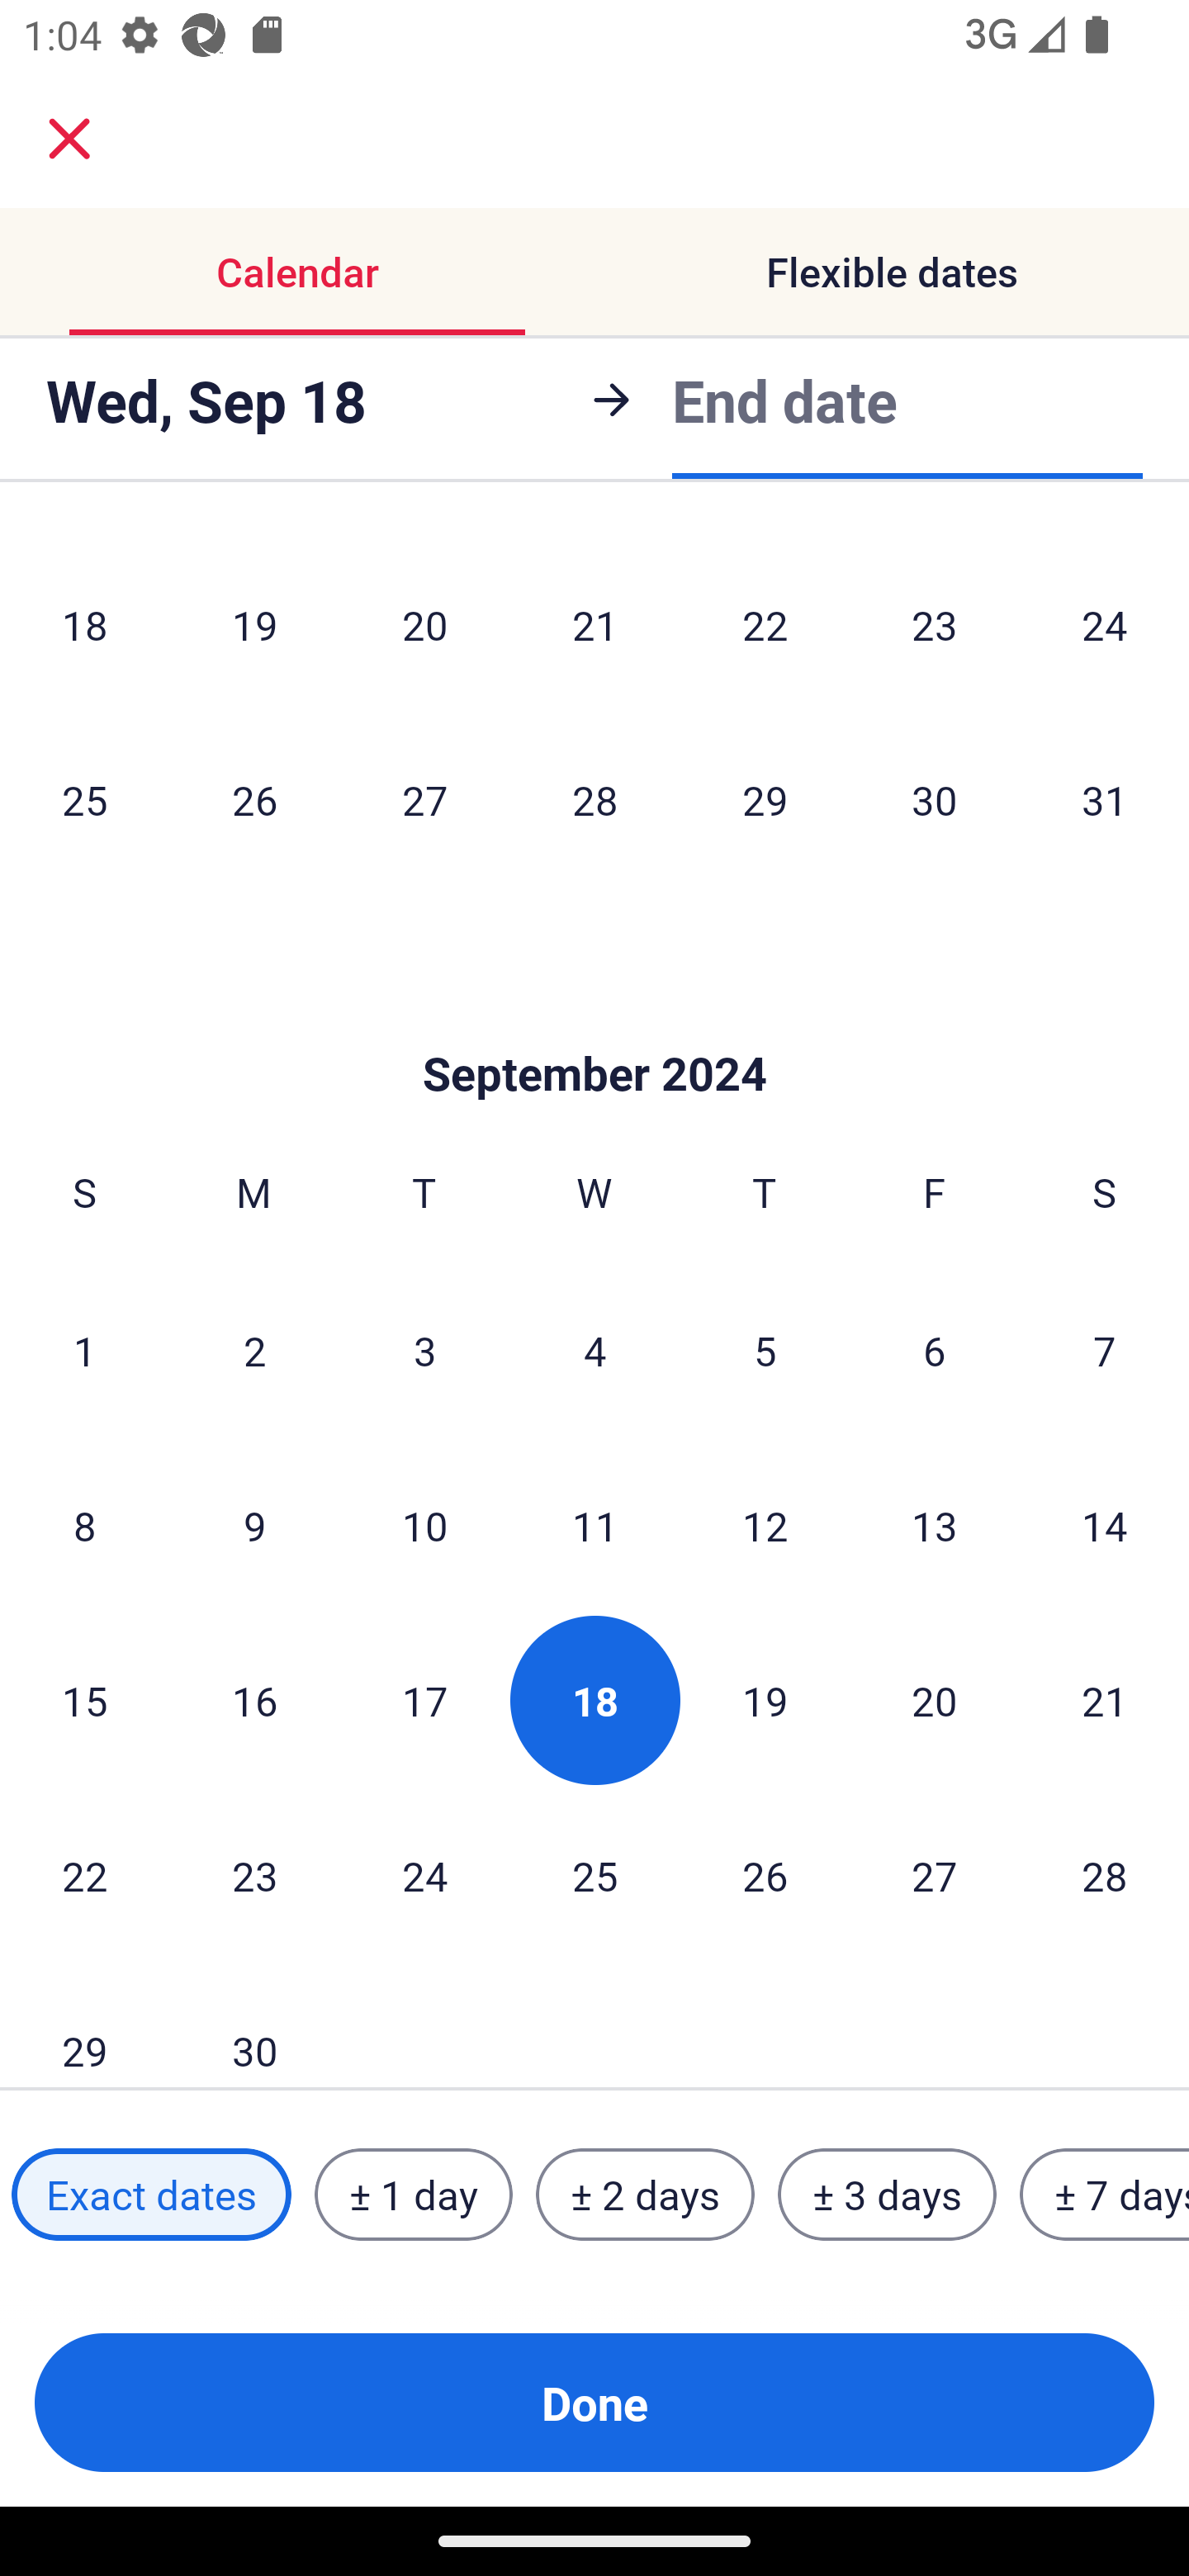 The height and width of the screenshot is (2576, 1189). What do you see at coordinates (254, 1349) in the screenshot?
I see `2 Monday, September 2, 2024` at bounding box center [254, 1349].